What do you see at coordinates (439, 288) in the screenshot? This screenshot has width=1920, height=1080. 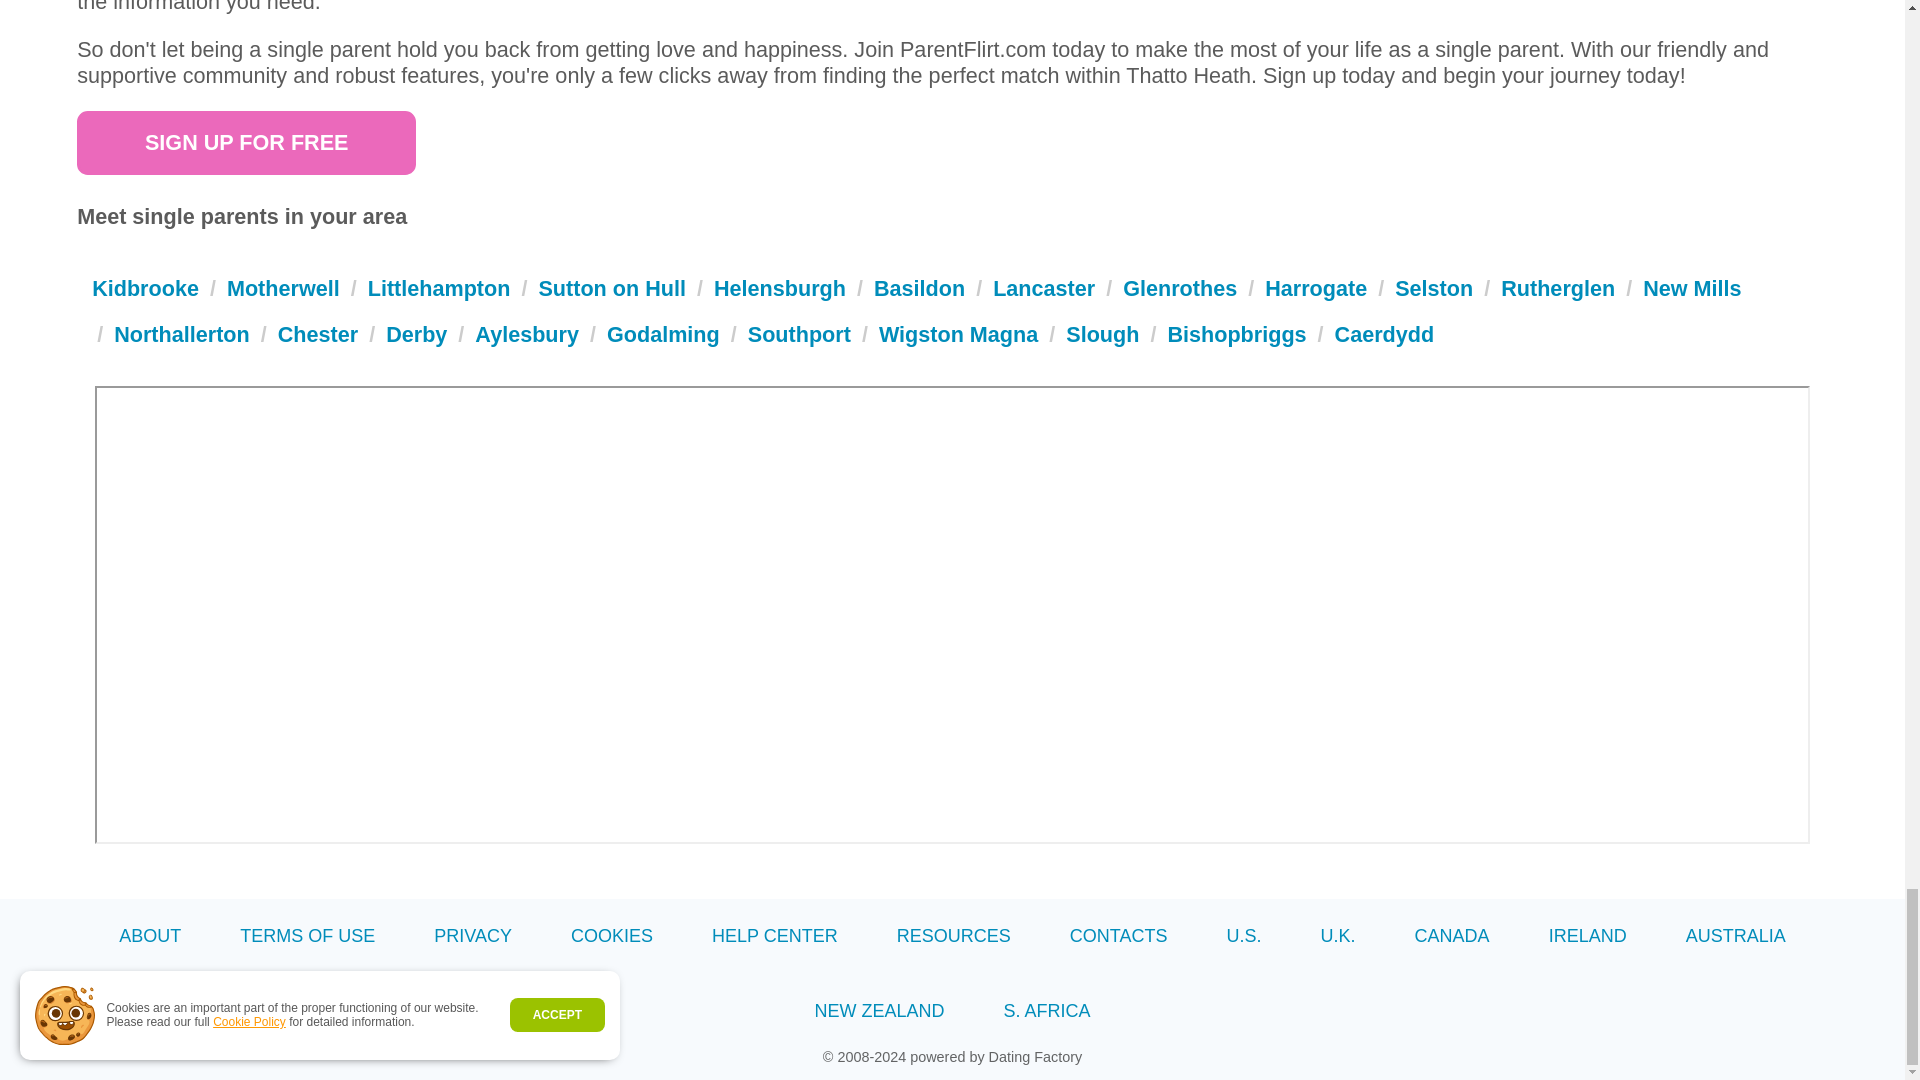 I see `Littlehampton` at bounding box center [439, 288].